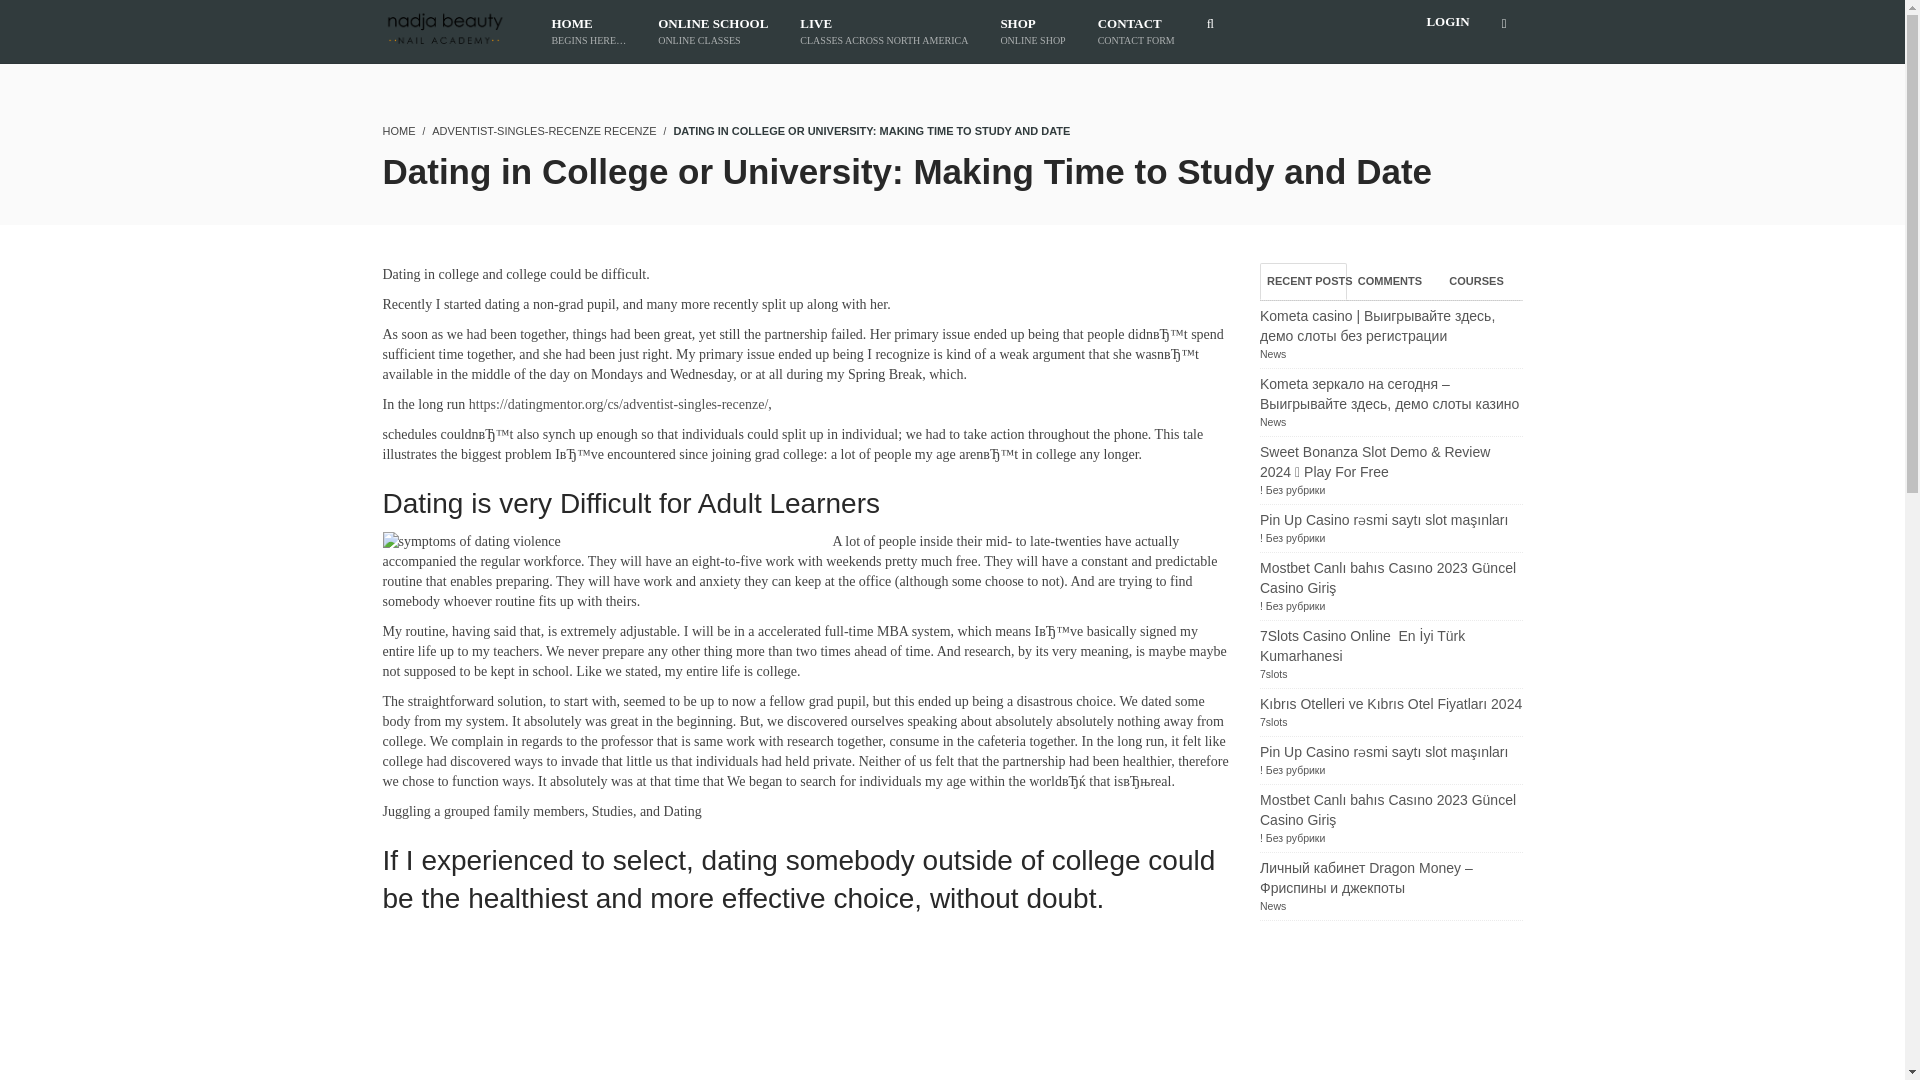 The width and height of the screenshot is (1920, 1080). What do you see at coordinates (1476, 282) in the screenshot?
I see `HOME` at bounding box center [1476, 282].